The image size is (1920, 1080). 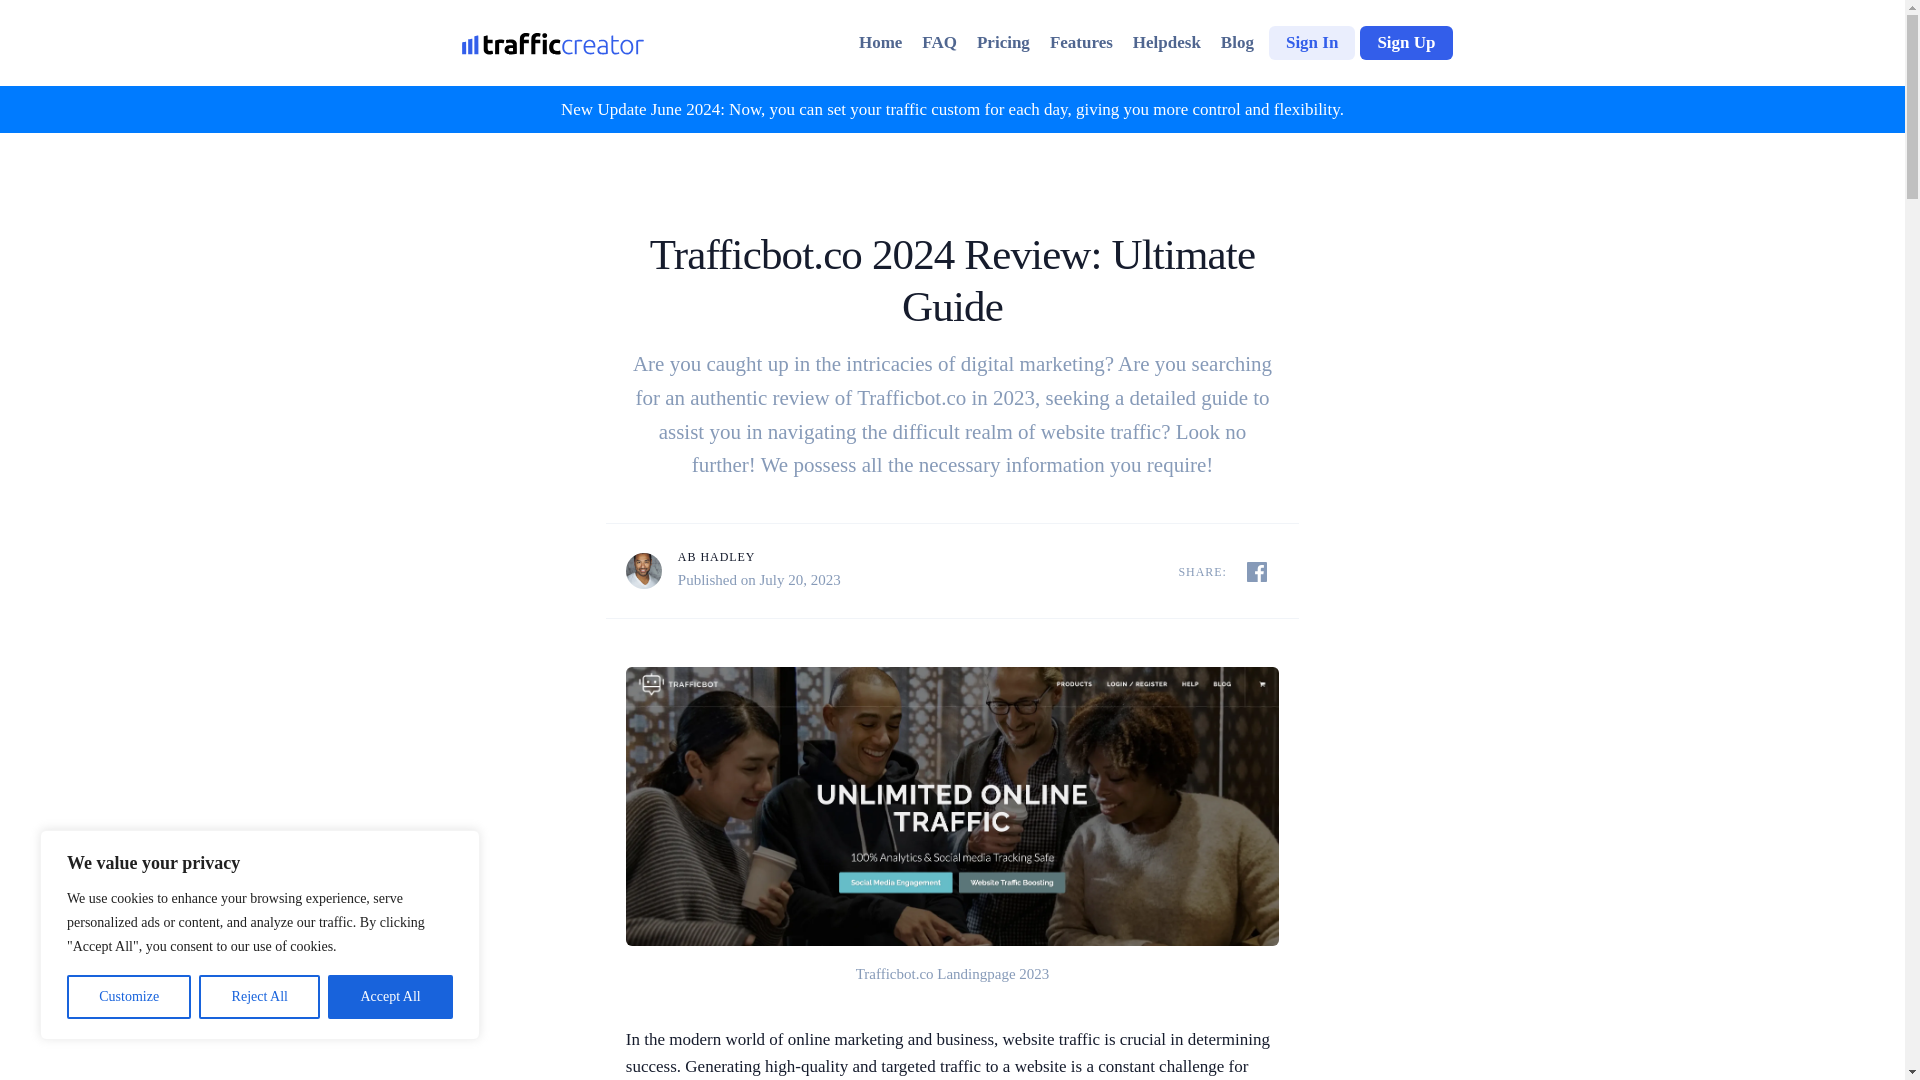 I want to click on Features, so click(x=1082, y=42).